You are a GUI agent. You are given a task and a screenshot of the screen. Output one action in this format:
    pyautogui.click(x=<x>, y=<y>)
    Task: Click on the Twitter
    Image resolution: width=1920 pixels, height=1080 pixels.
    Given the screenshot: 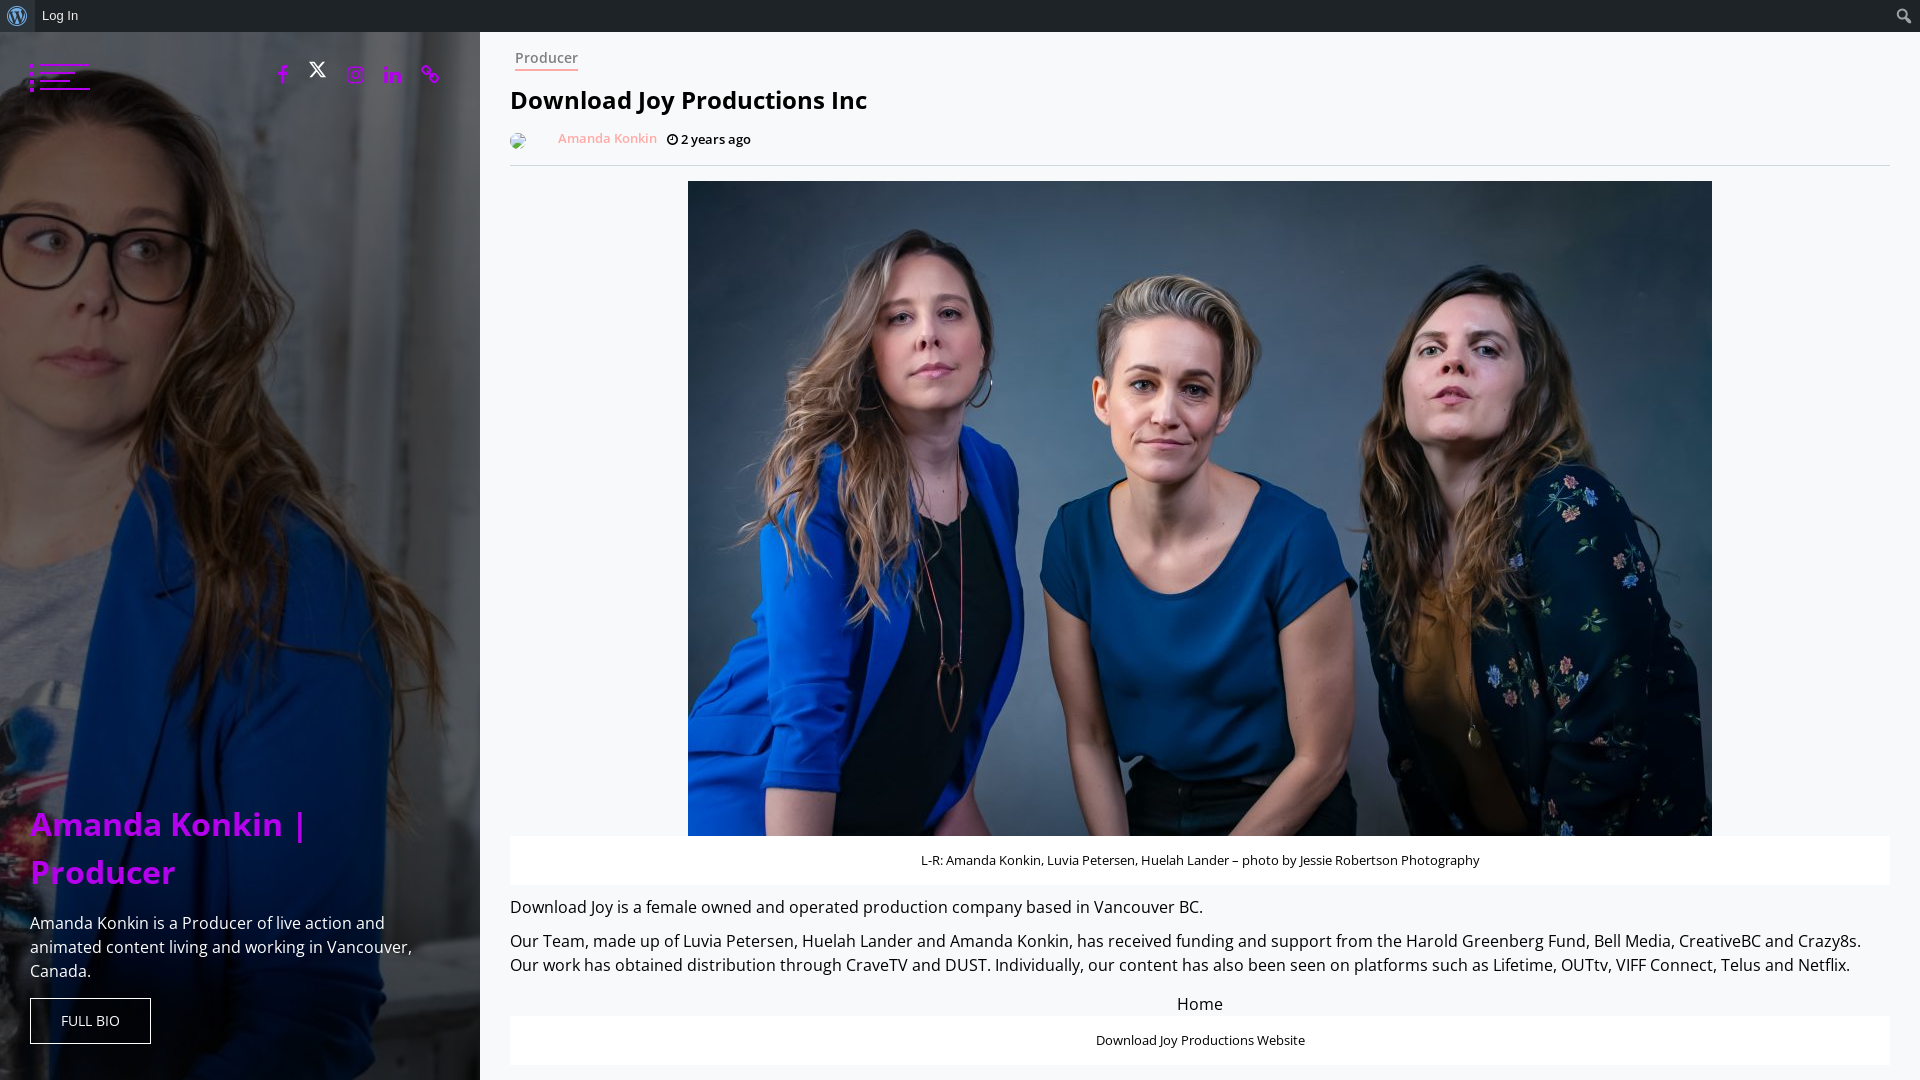 What is the action you would take?
    pyautogui.click(x=318, y=70)
    